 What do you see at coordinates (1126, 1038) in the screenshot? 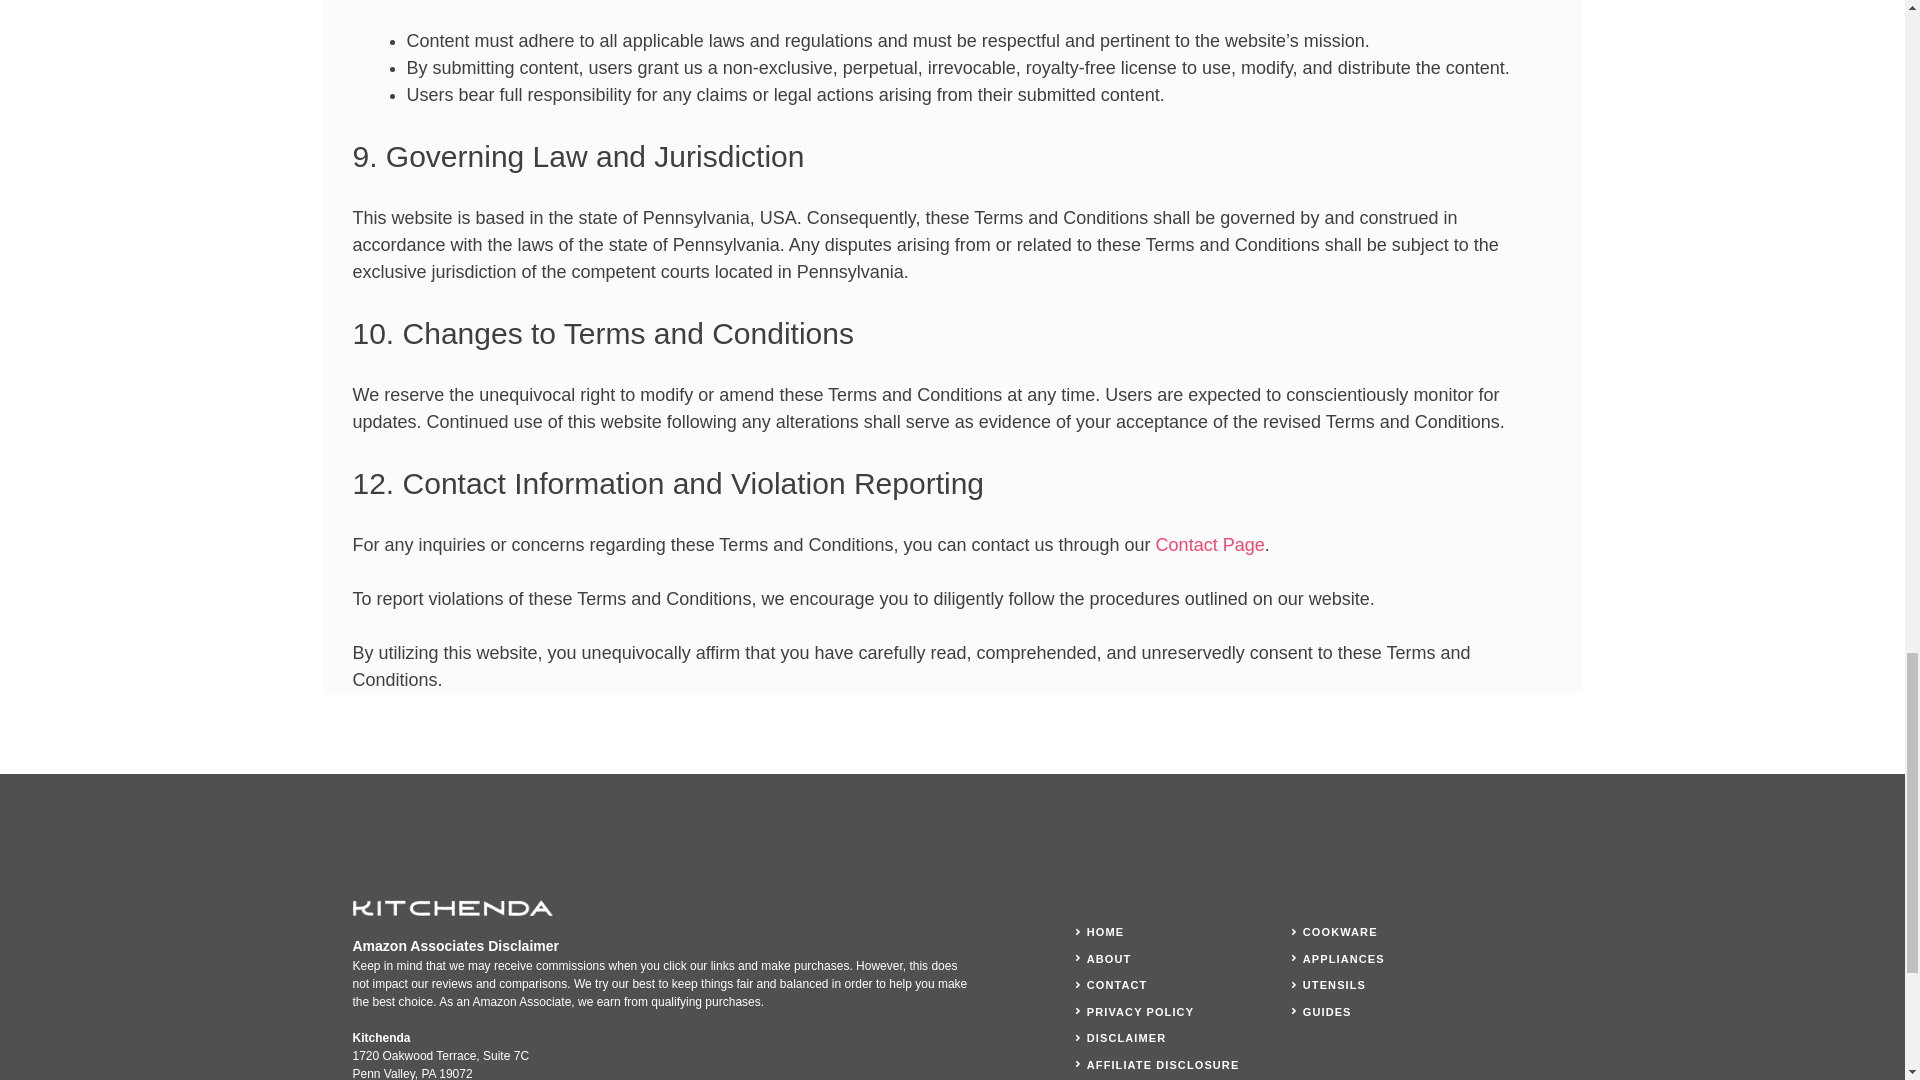
I see `DISCLAIMER` at bounding box center [1126, 1038].